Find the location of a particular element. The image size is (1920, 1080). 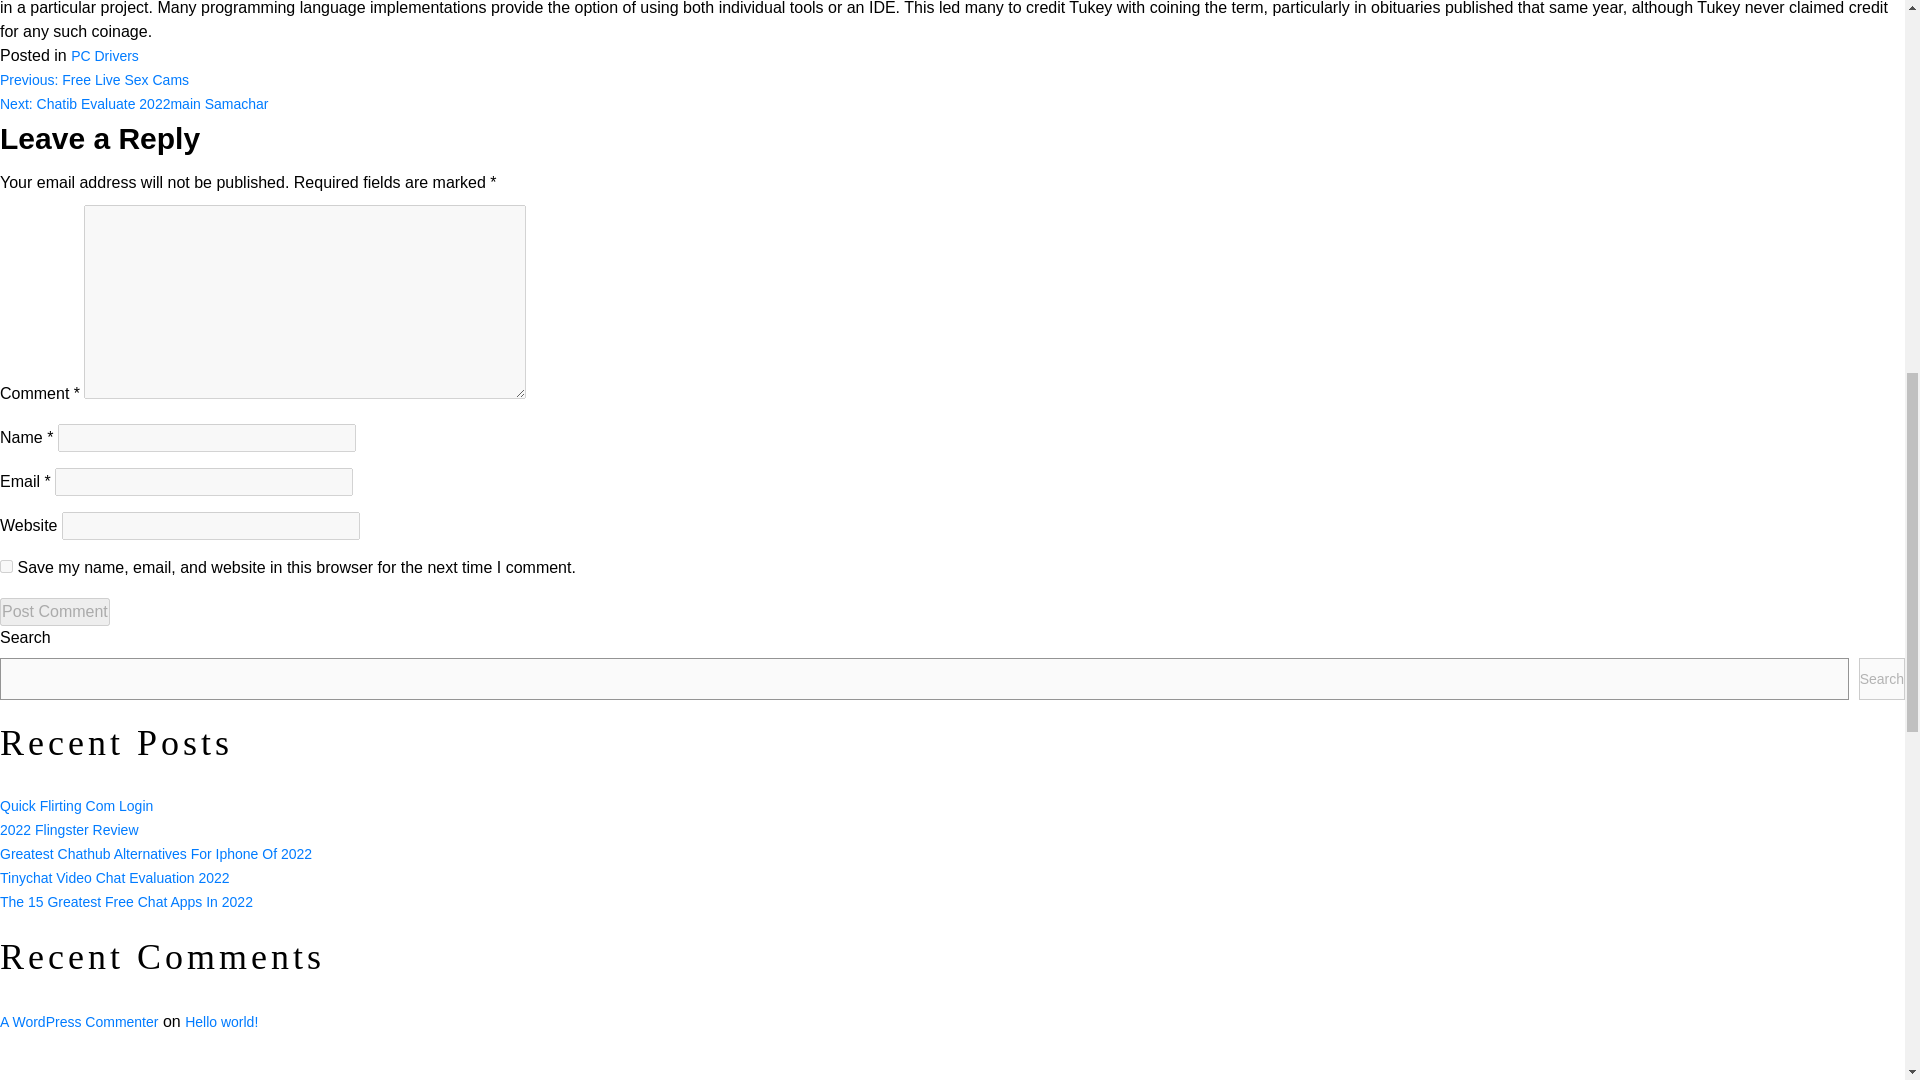

Post Comment is located at coordinates (54, 612).